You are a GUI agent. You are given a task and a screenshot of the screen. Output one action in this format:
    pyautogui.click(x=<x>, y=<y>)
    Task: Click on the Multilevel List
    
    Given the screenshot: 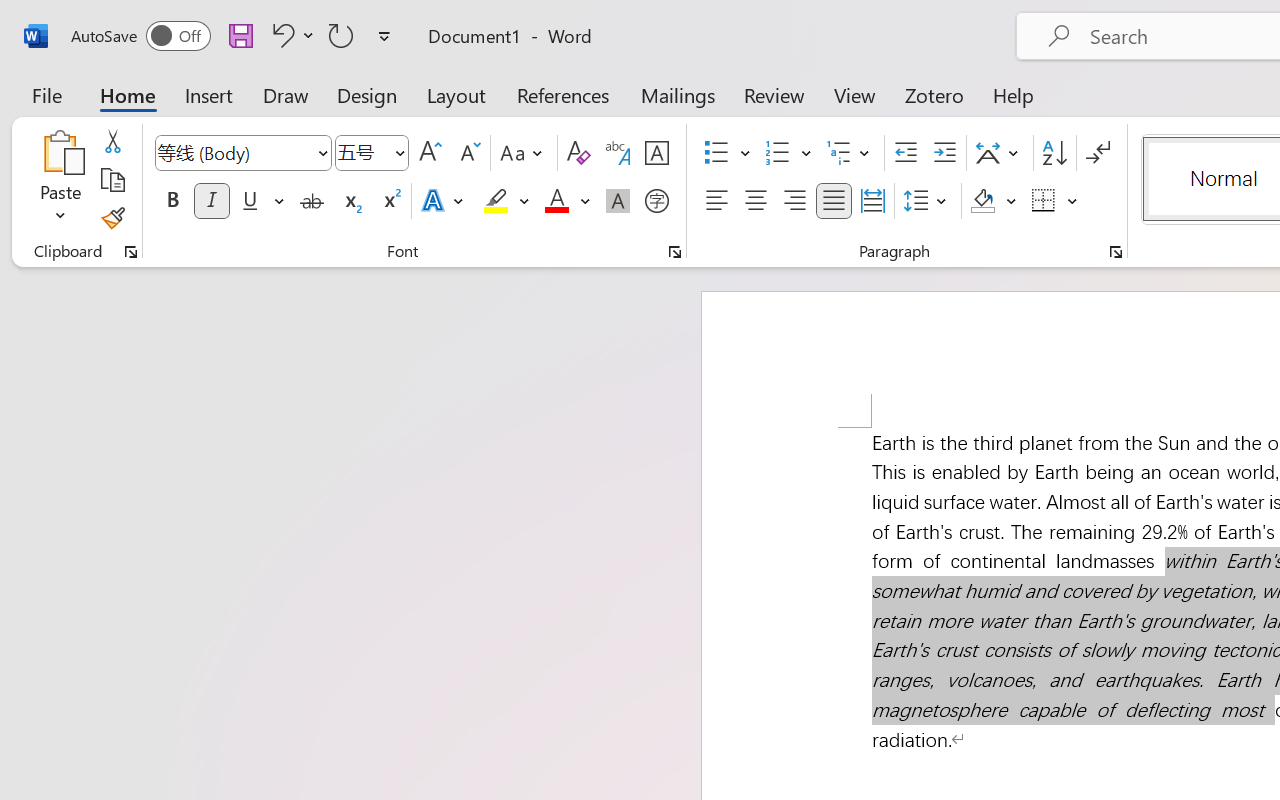 What is the action you would take?
    pyautogui.click(x=850, y=153)
    